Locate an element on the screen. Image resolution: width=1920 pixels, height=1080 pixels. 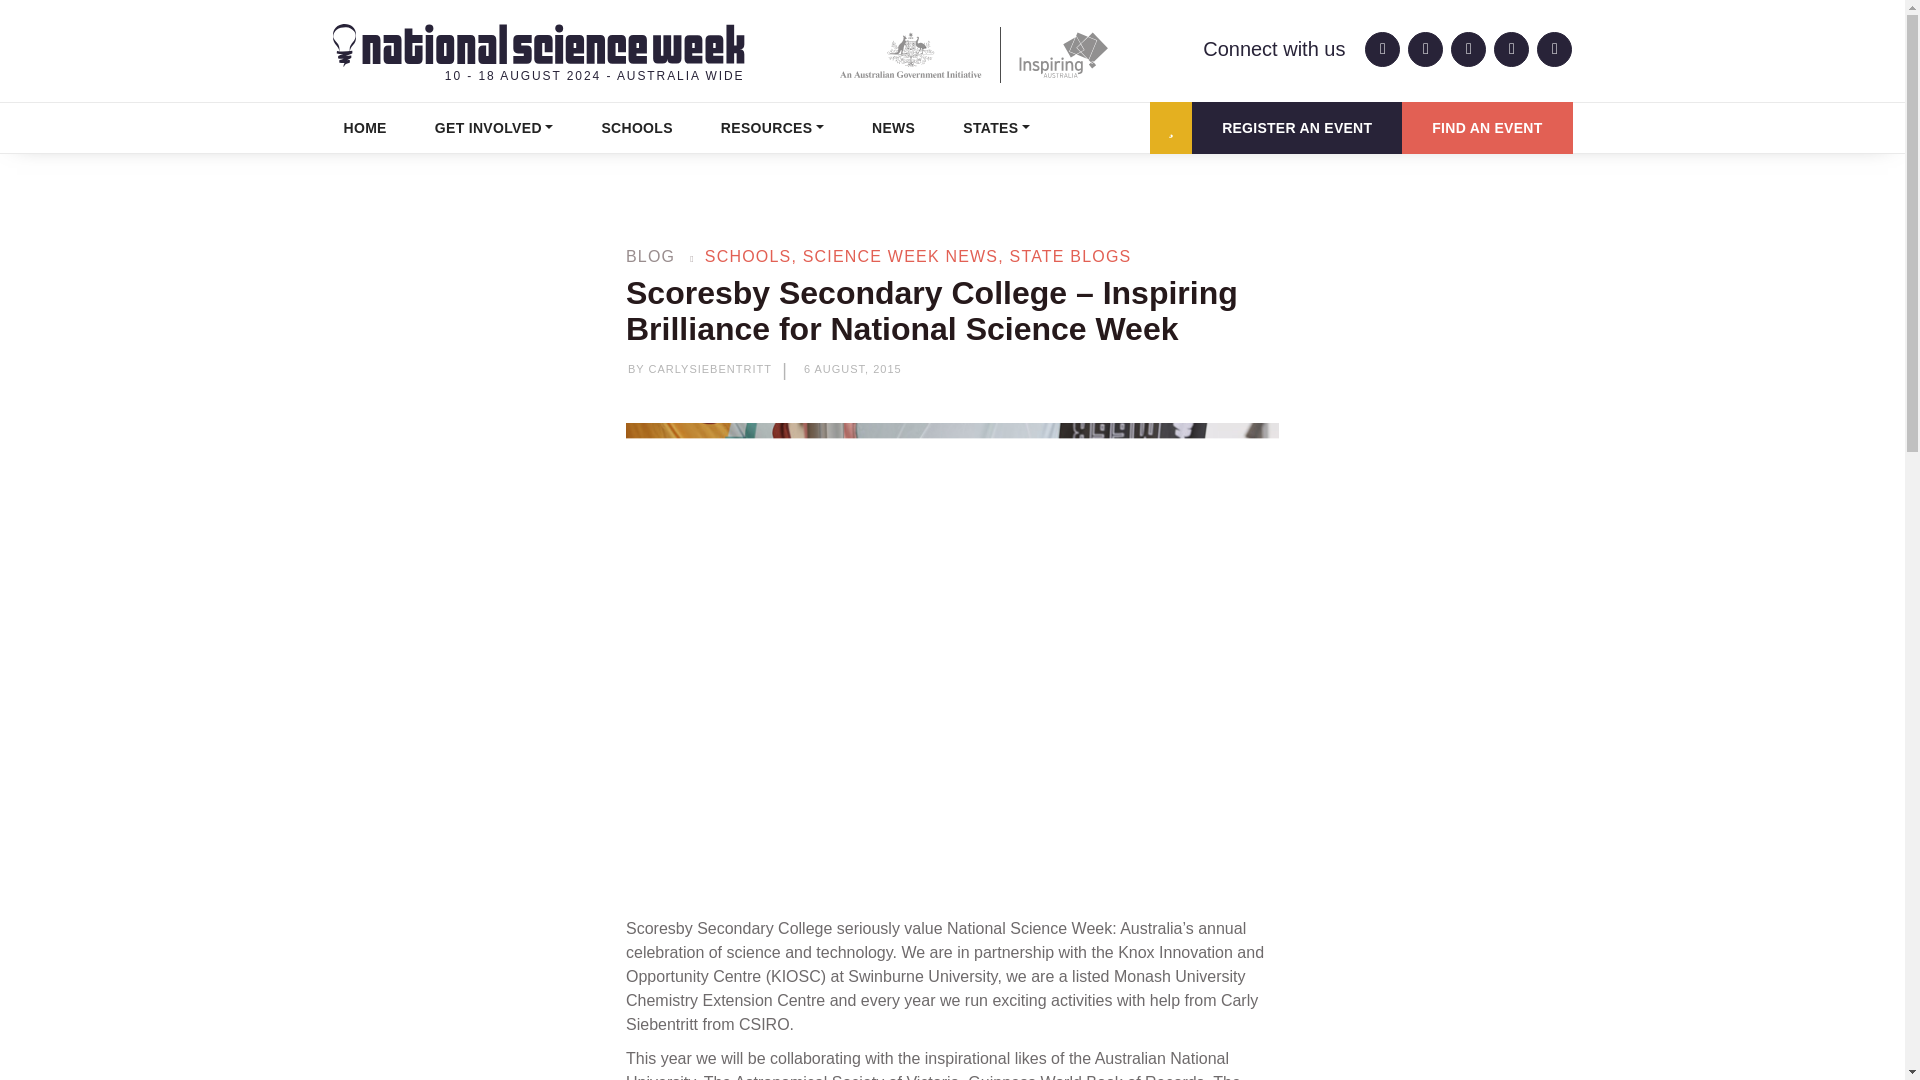
HOME is located at coordinates (364, 128).